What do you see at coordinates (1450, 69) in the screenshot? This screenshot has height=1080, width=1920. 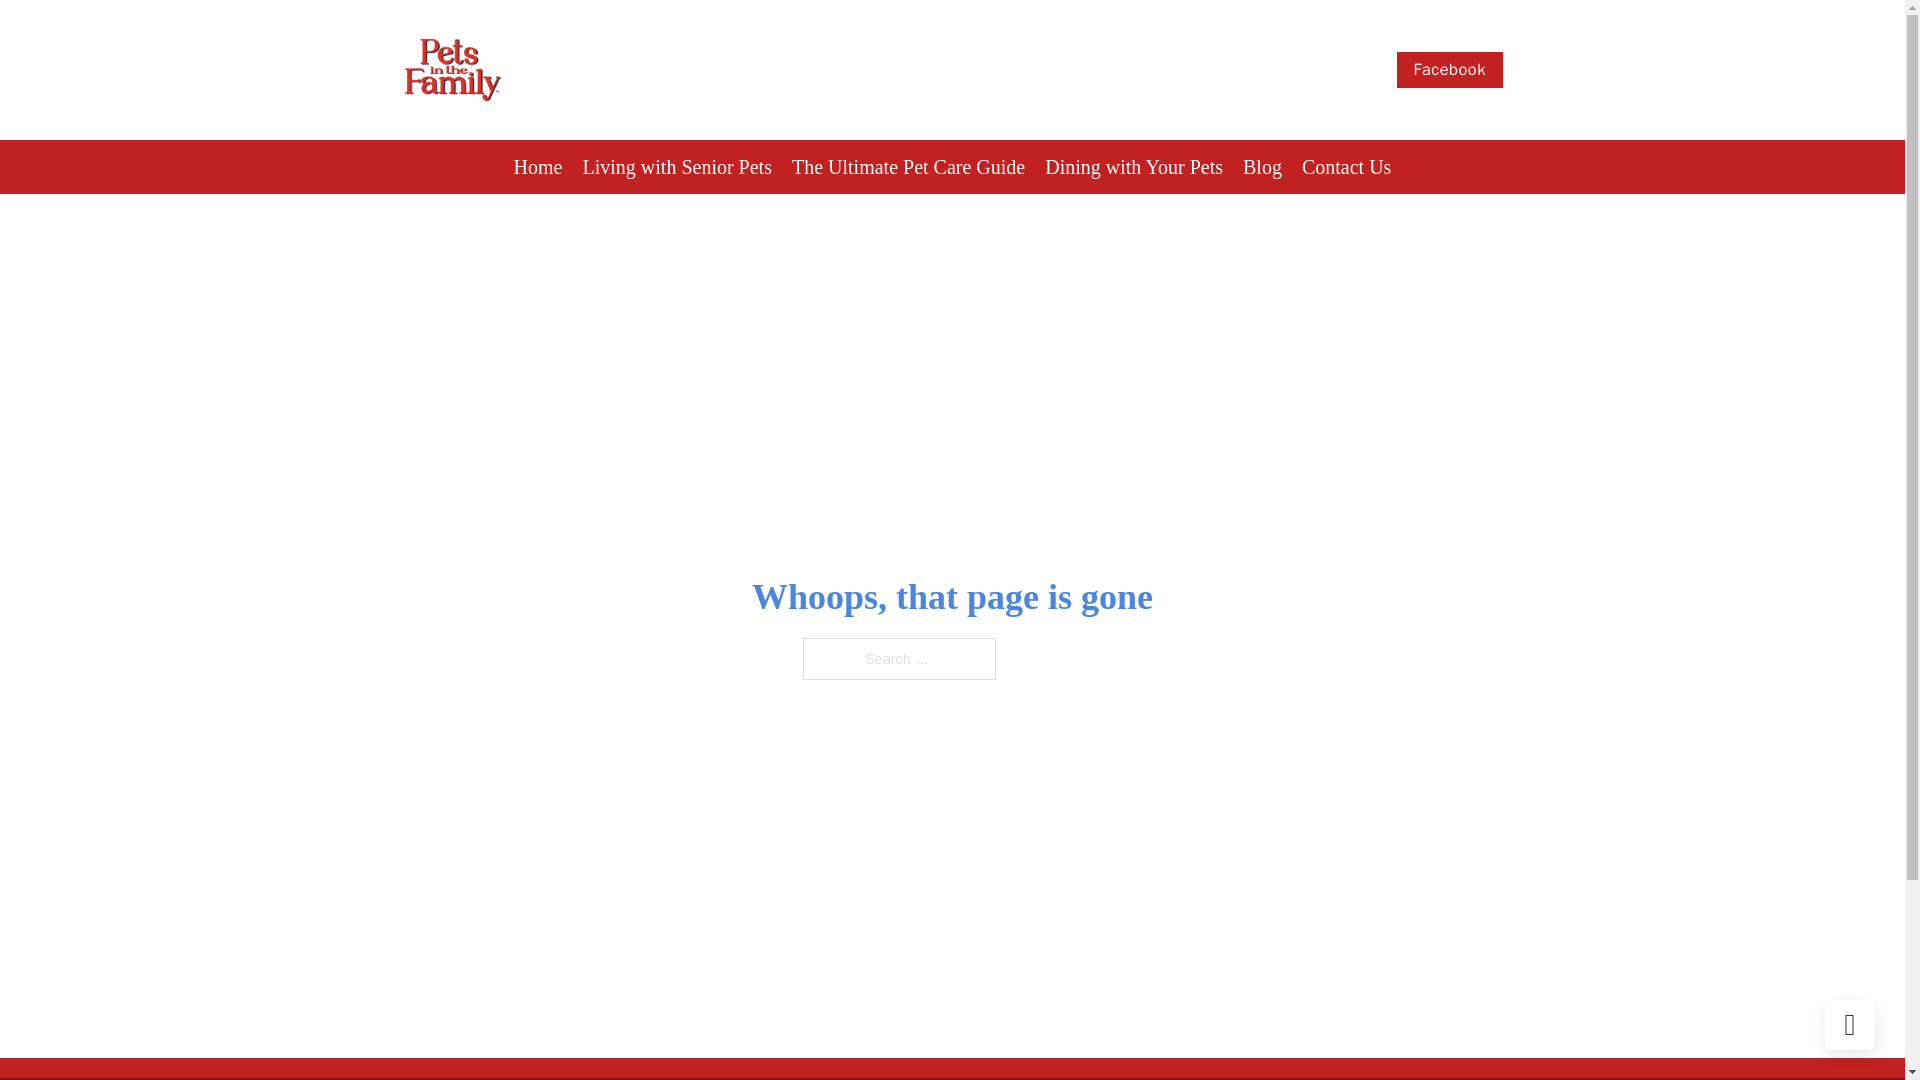 I see `Facebook` at bounding box center [1450, 69].